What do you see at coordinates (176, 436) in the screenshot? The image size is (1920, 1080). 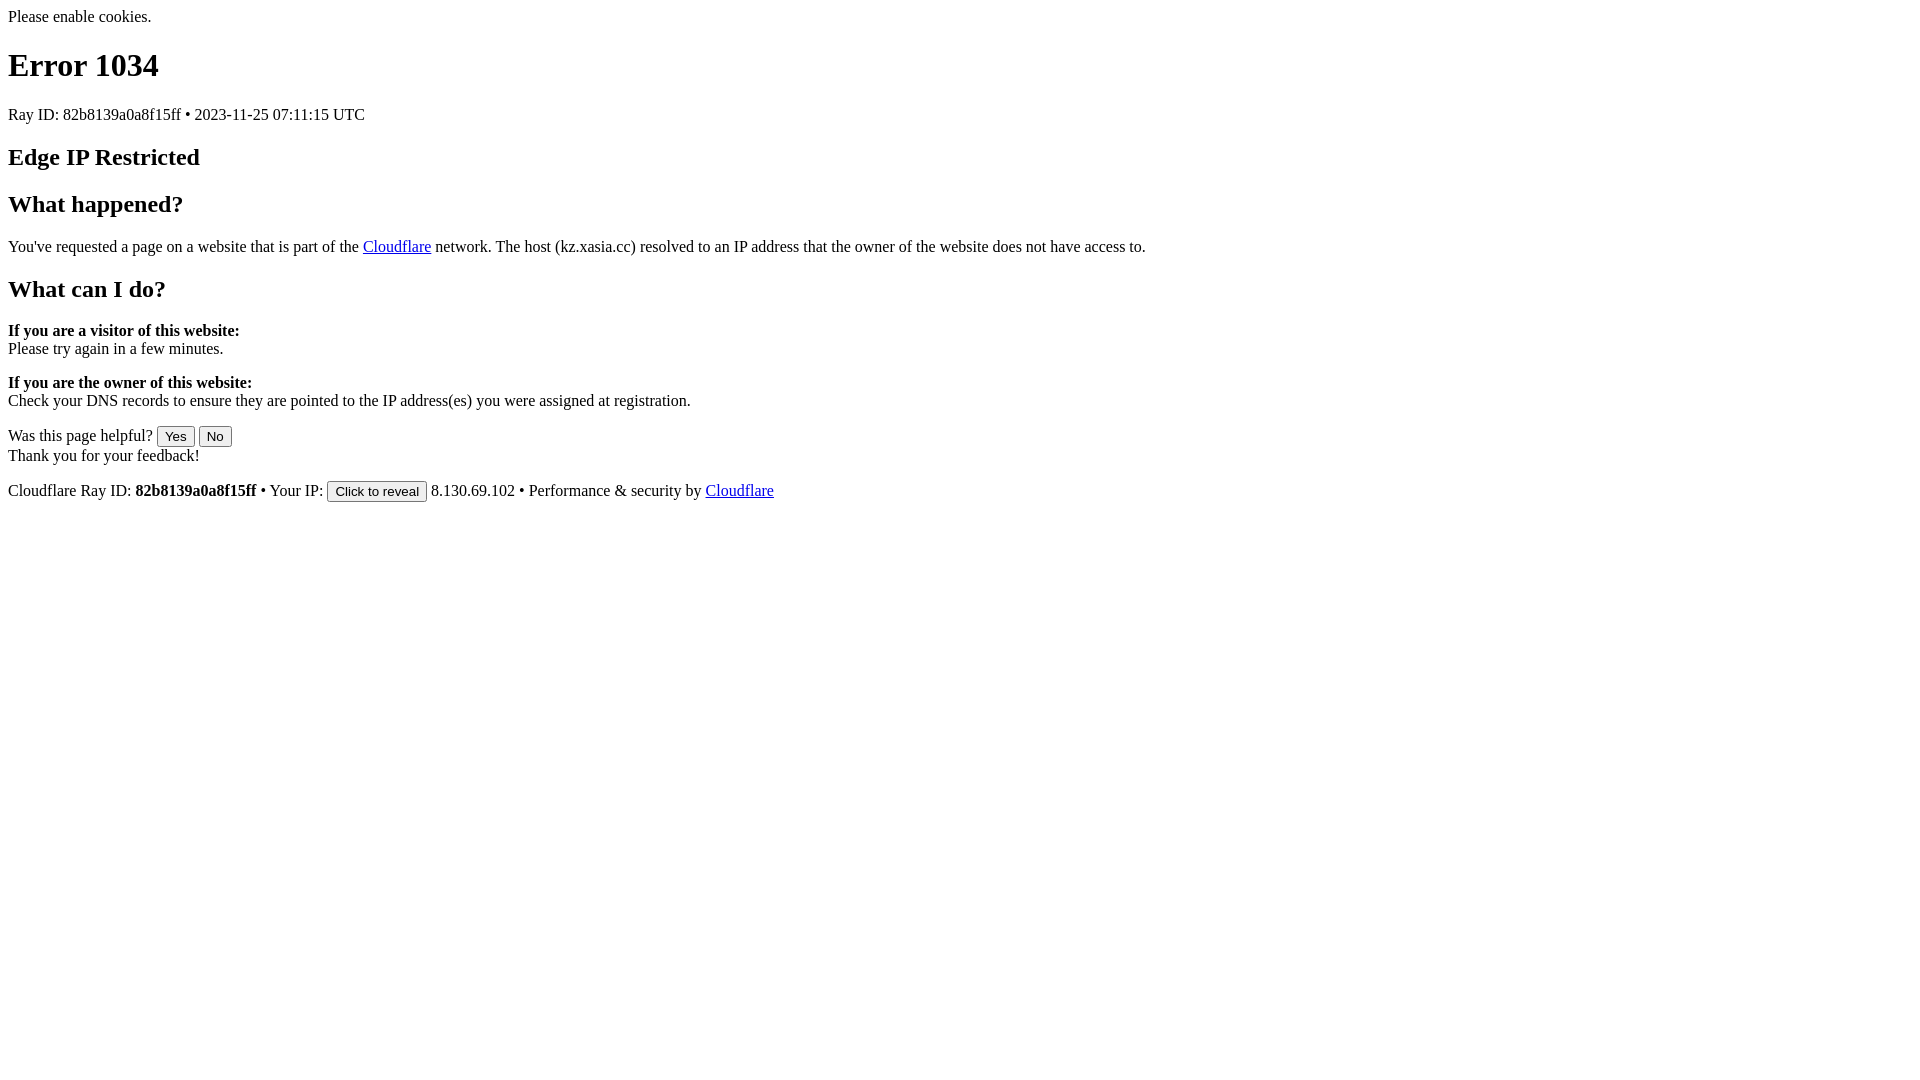 I see `Yes` at bounding box center [176, 436].